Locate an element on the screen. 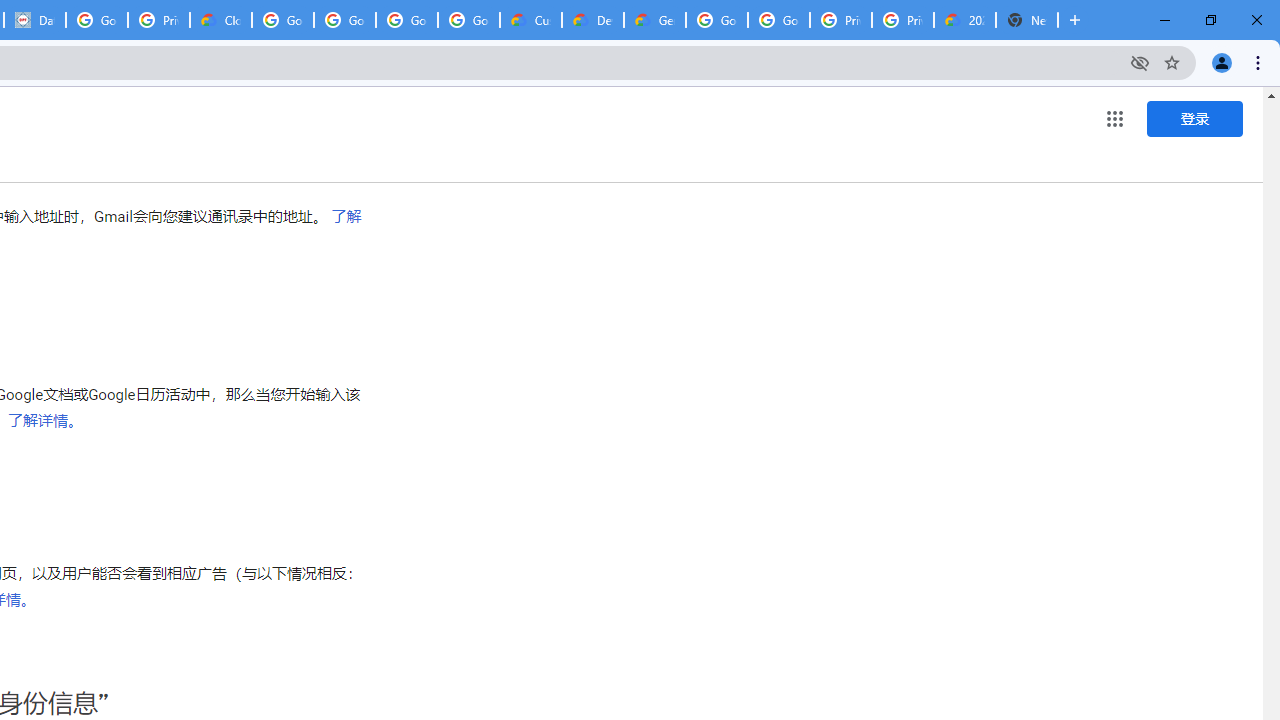  Google Cloud Platform is located at coordinates (778, 20).